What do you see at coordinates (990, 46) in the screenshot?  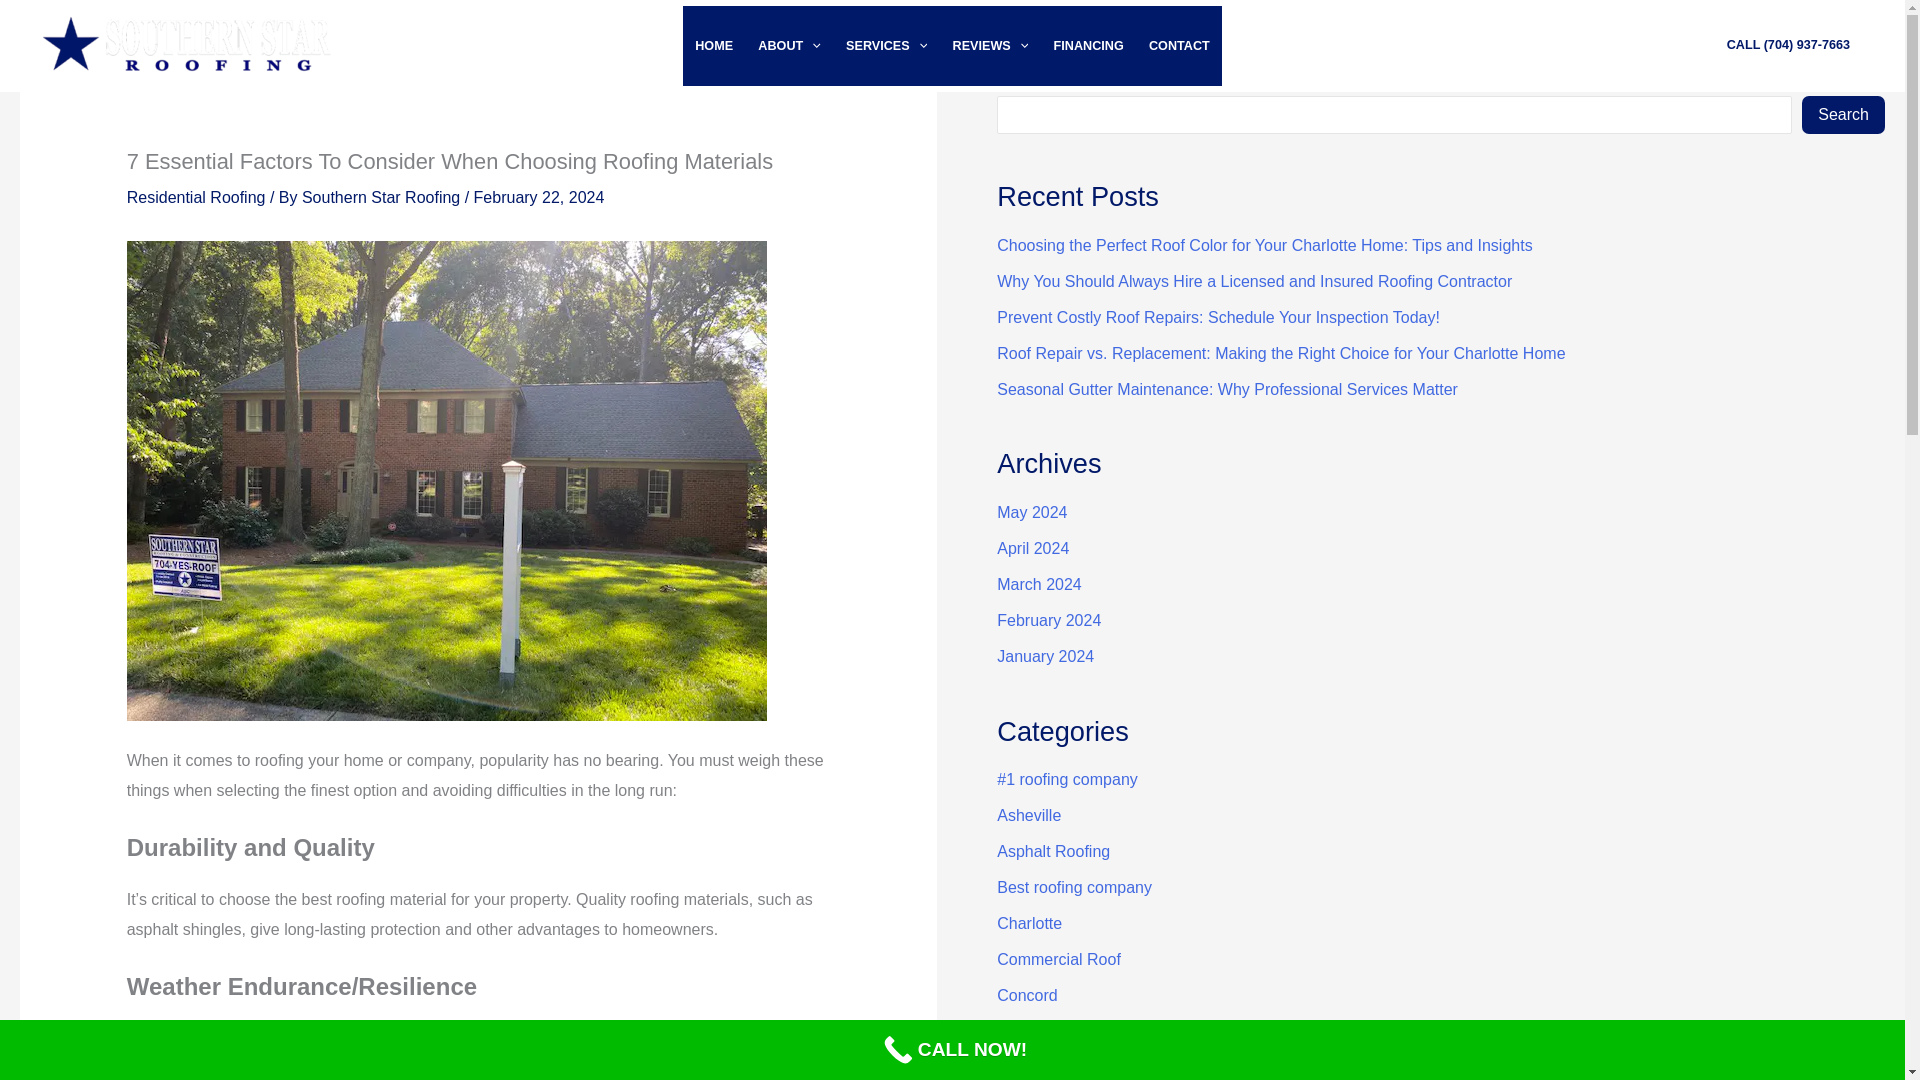 I see `REVIEWS` at bounding box center [990, 46].